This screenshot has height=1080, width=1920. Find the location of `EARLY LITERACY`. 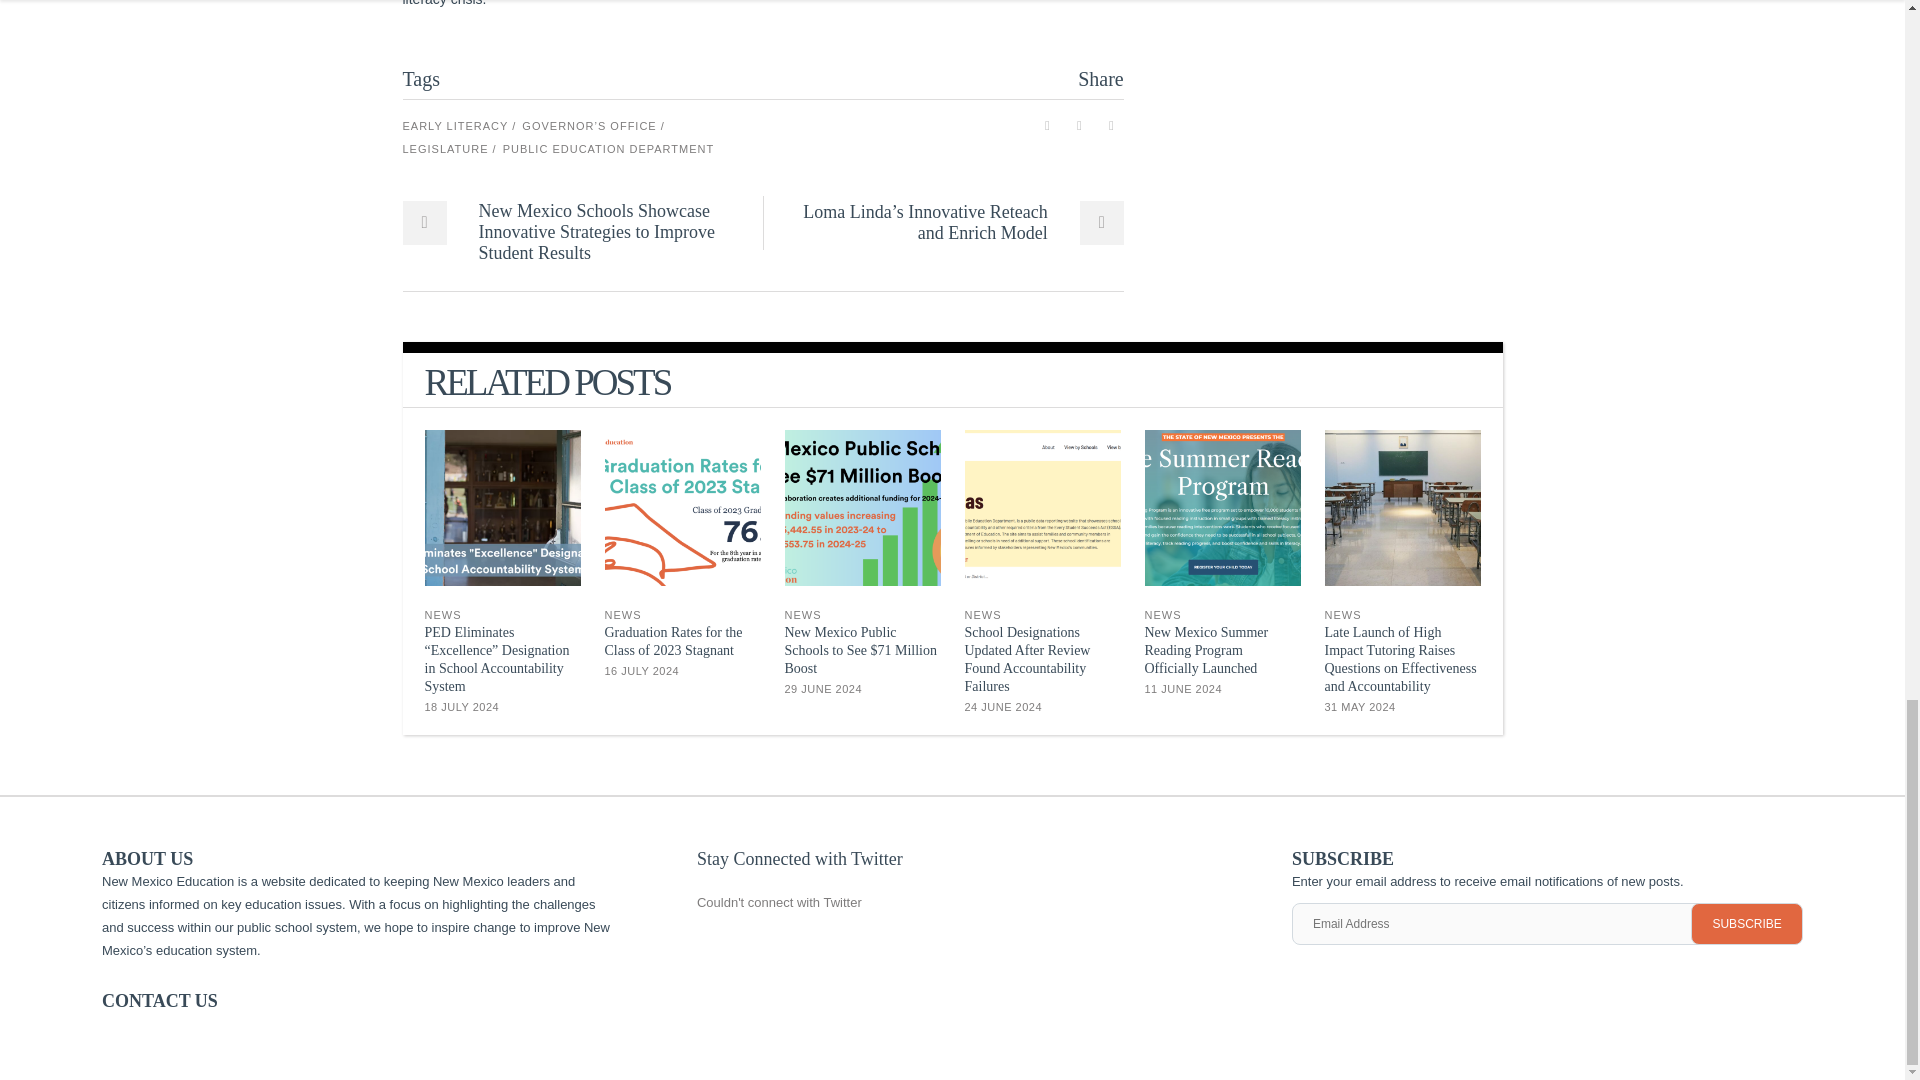

EARLY LITERACY is located at coordinates (458, 126).